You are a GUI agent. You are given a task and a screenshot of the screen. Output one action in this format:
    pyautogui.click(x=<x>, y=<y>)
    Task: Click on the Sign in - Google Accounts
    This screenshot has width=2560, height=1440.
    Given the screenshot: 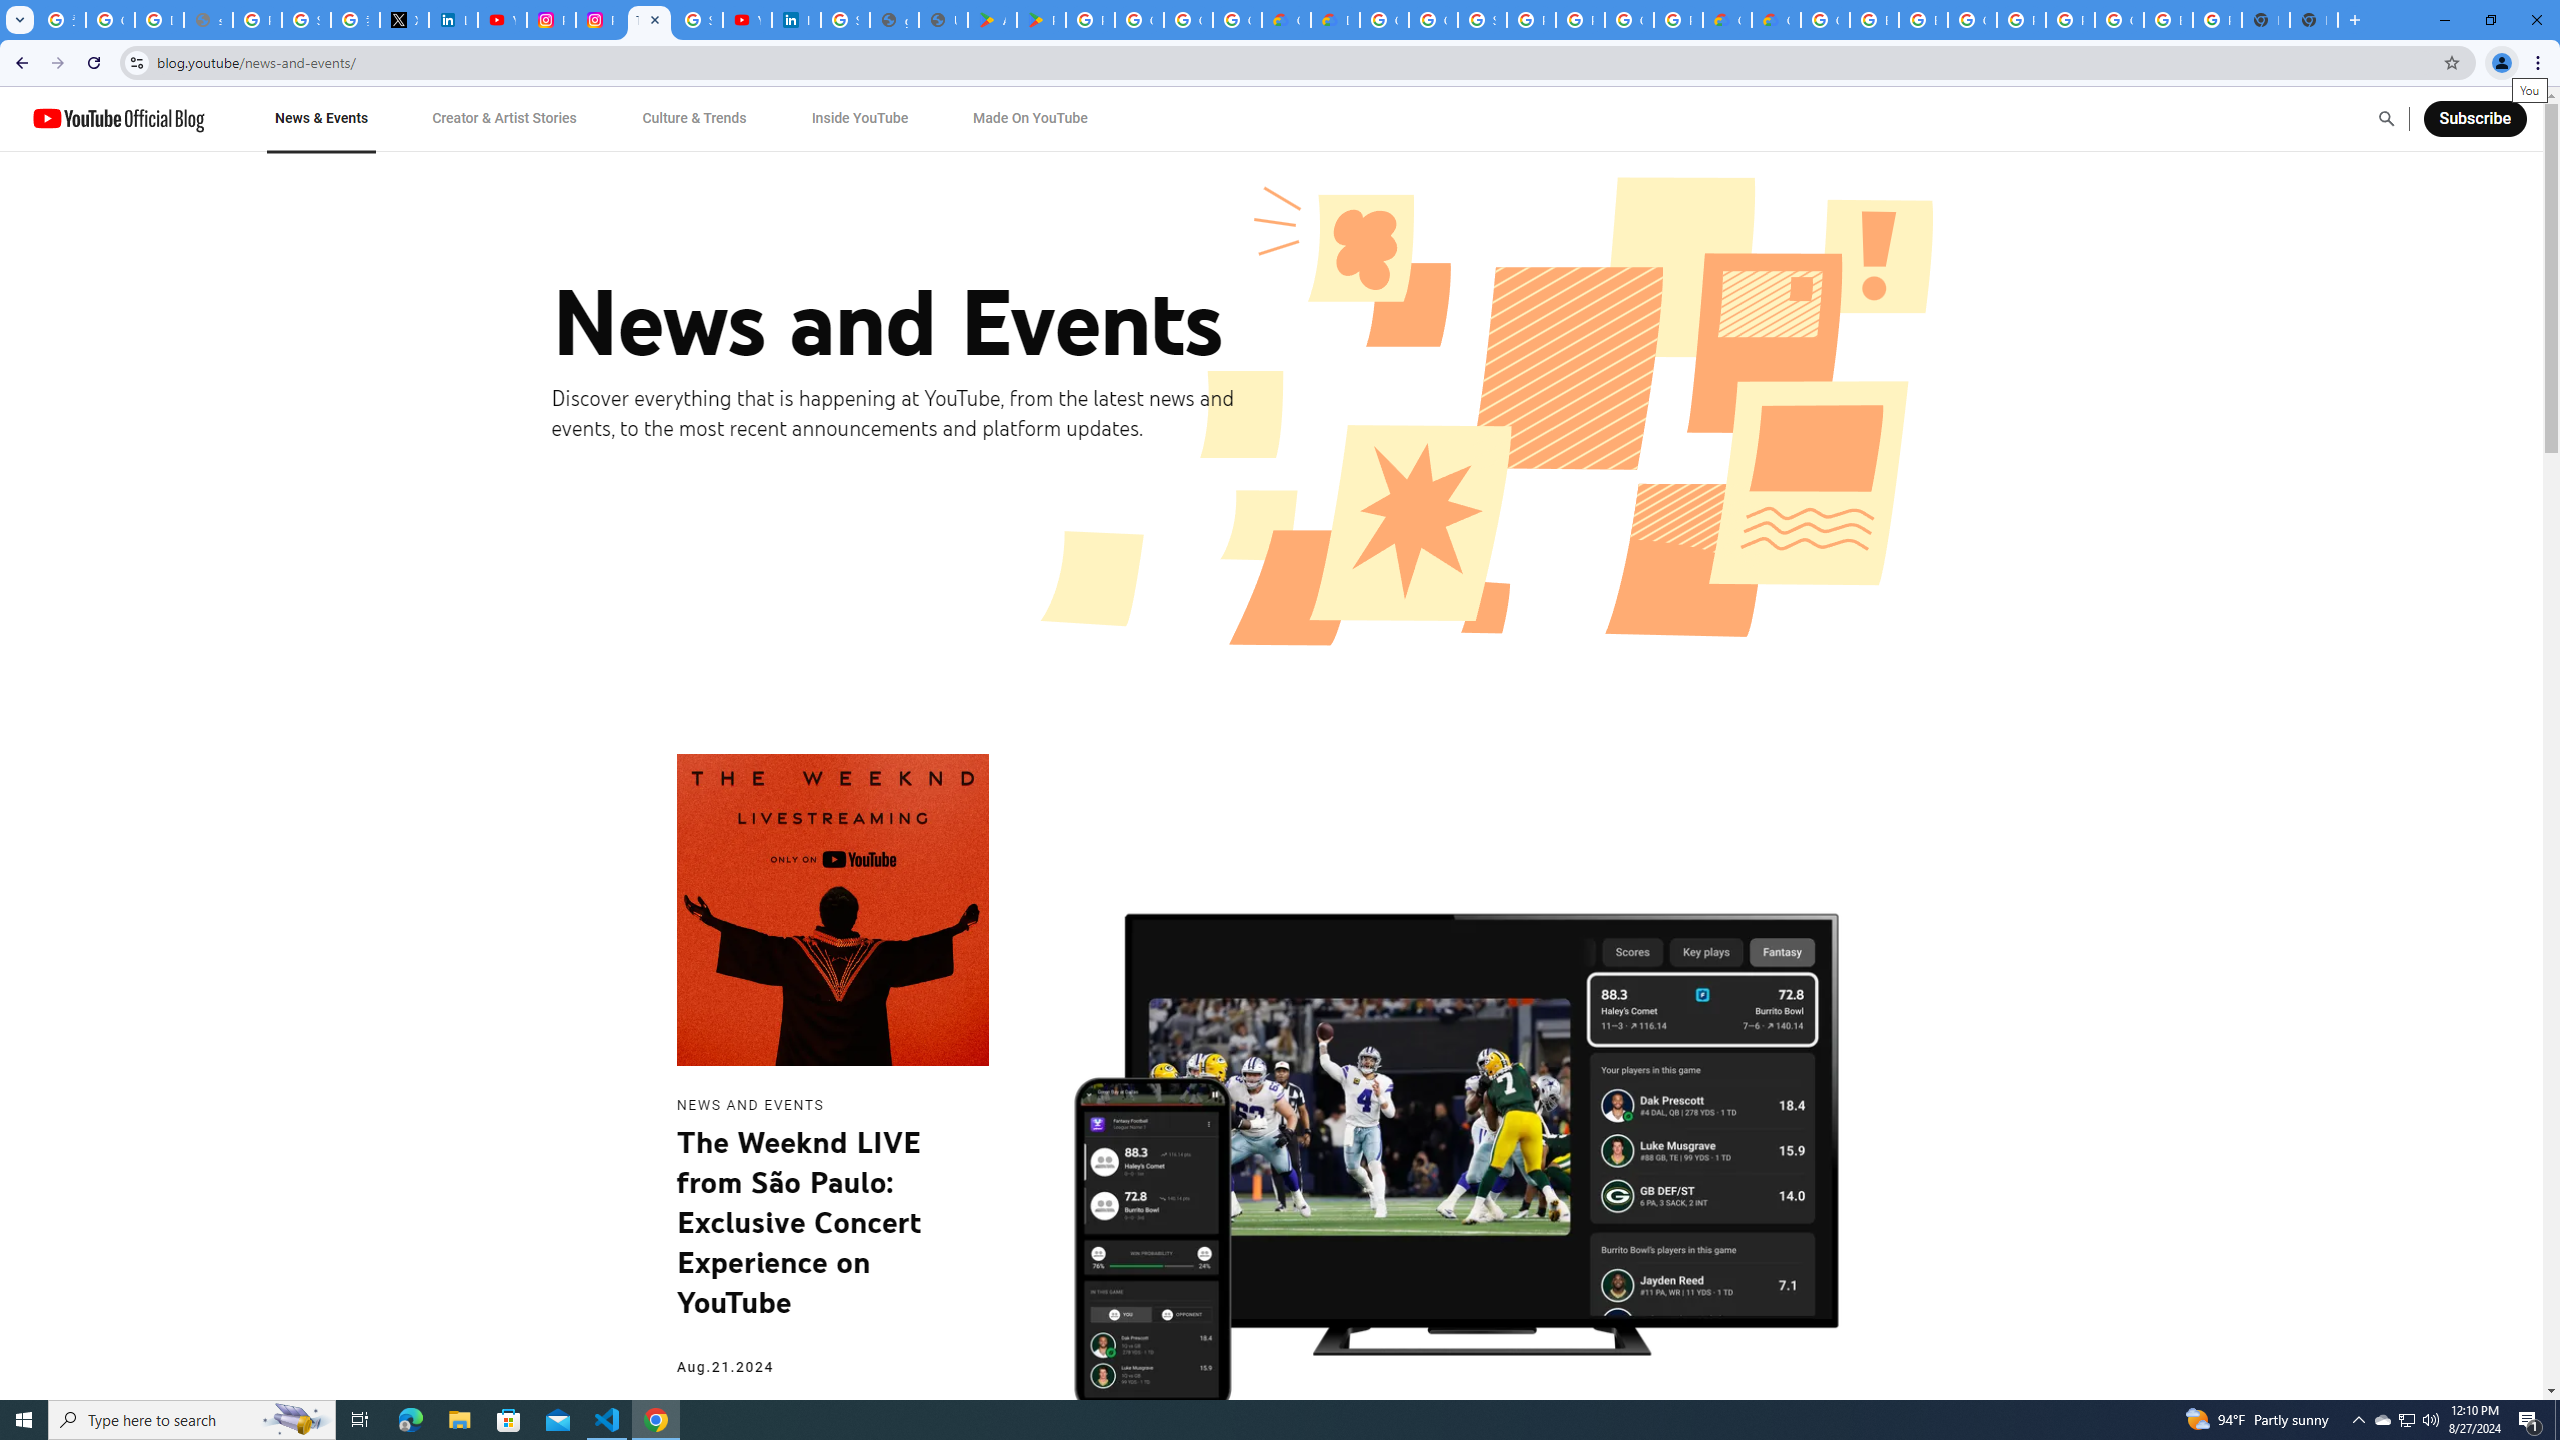 What is the action you would take?
    pyautogui.click(x=306, y=20)
    